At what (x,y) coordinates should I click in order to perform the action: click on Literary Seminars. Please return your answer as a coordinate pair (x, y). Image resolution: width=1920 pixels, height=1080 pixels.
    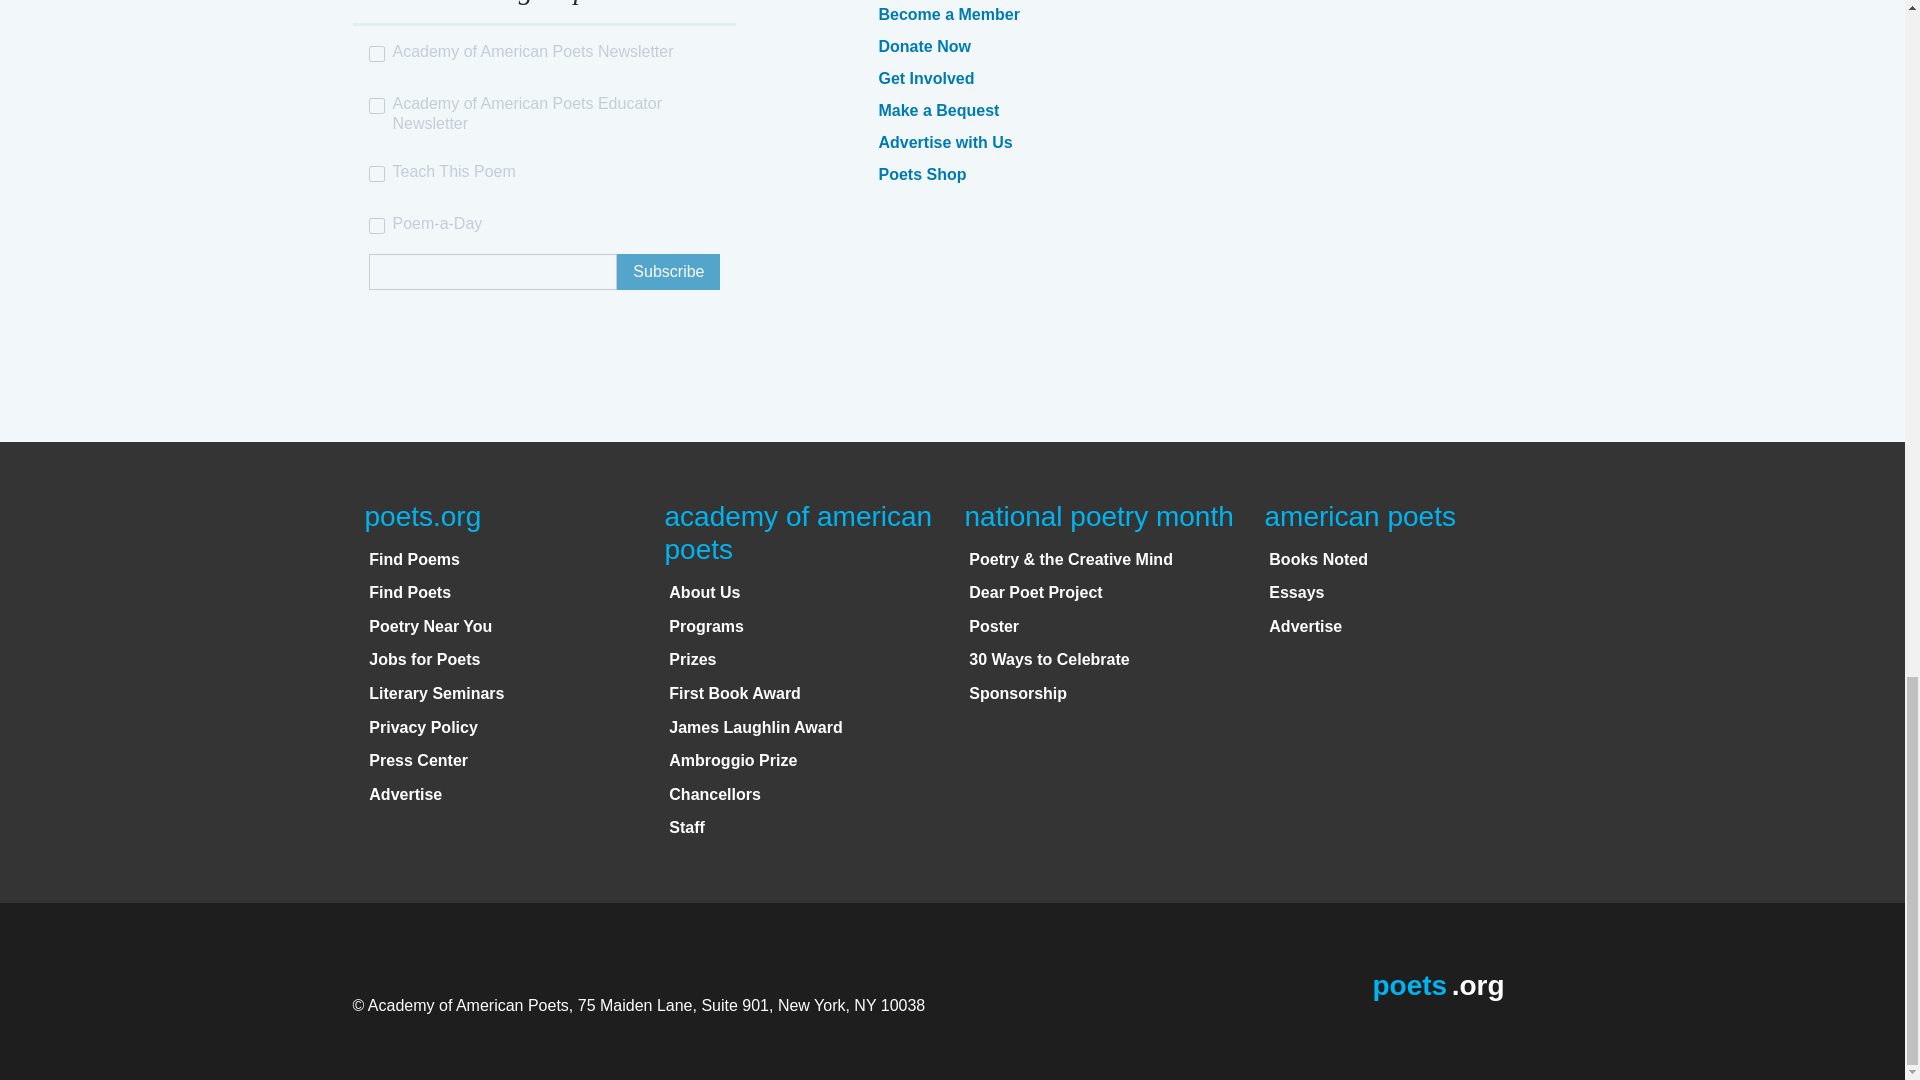
    Looking at the image, I should click on (436, 693).